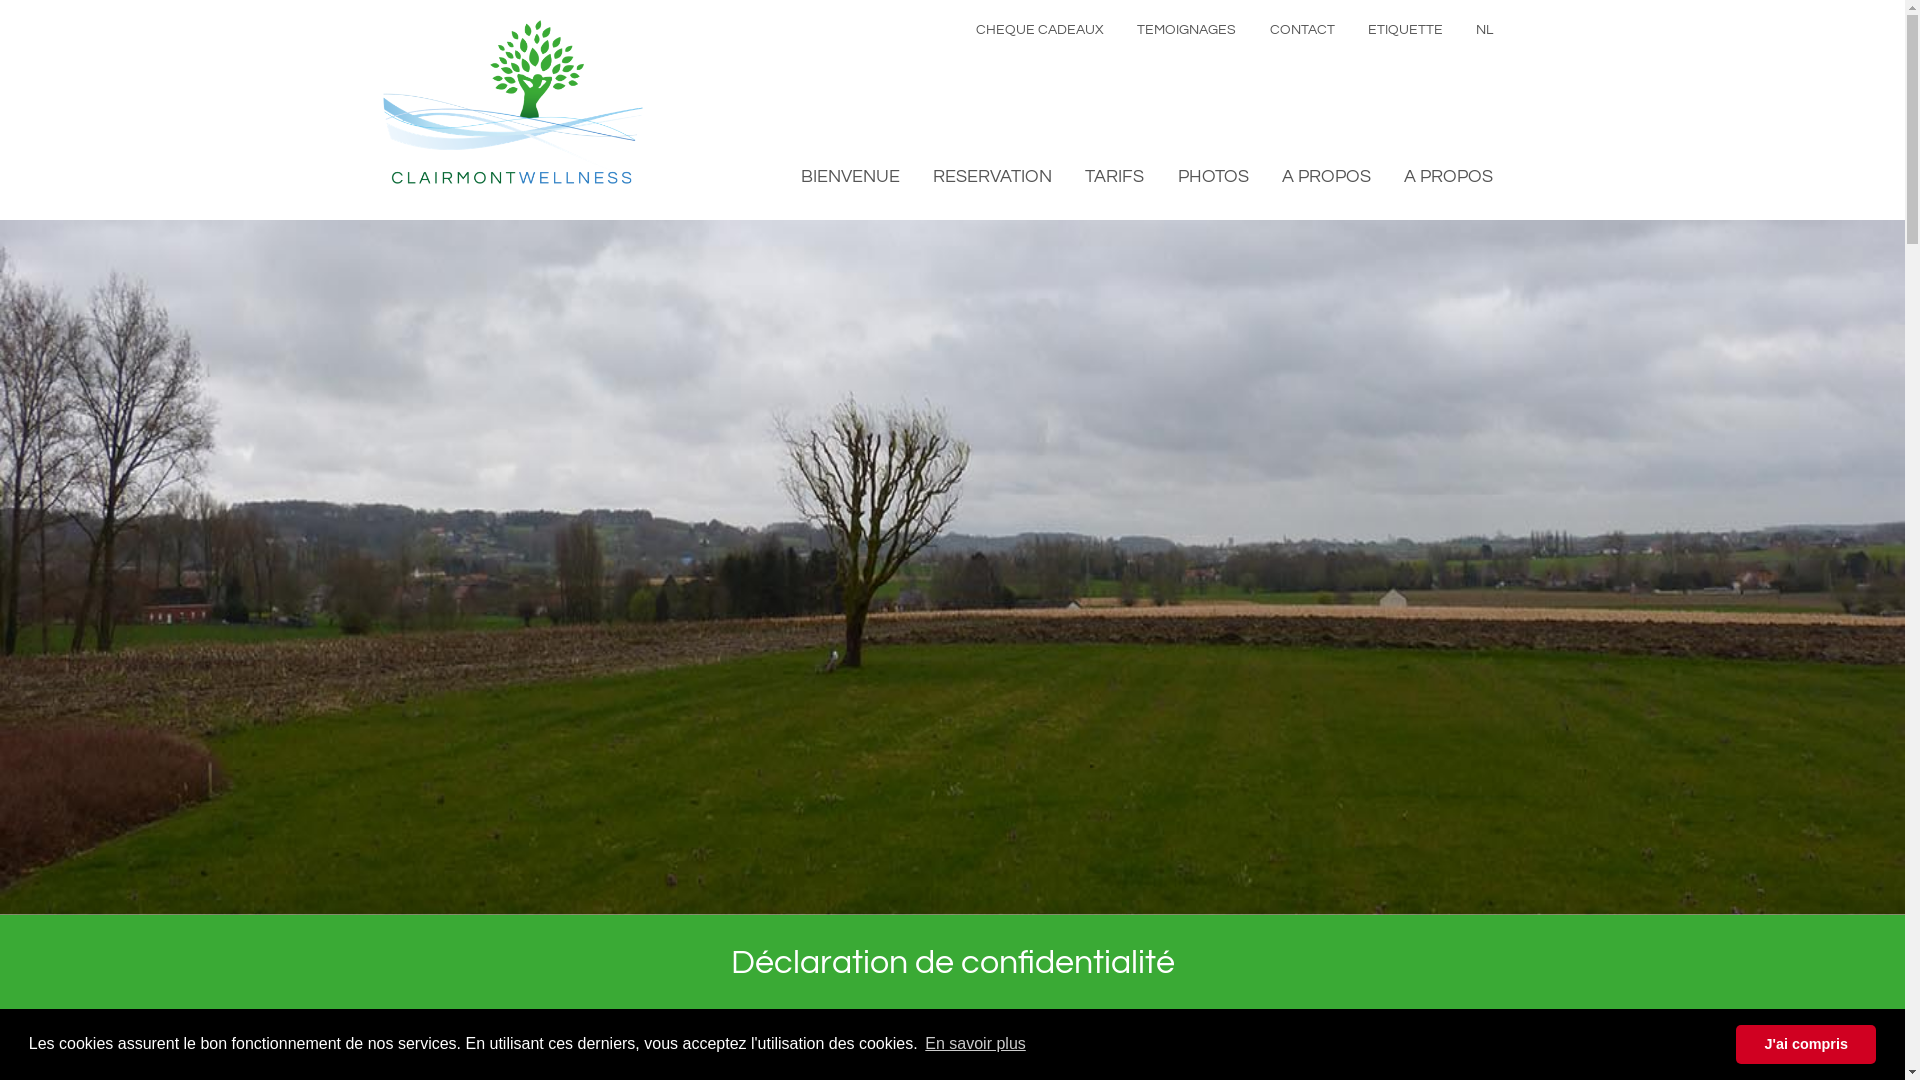  Describe the element at coordinates (1302, 30) in the screenshot. I see `CONTACT` at that location.